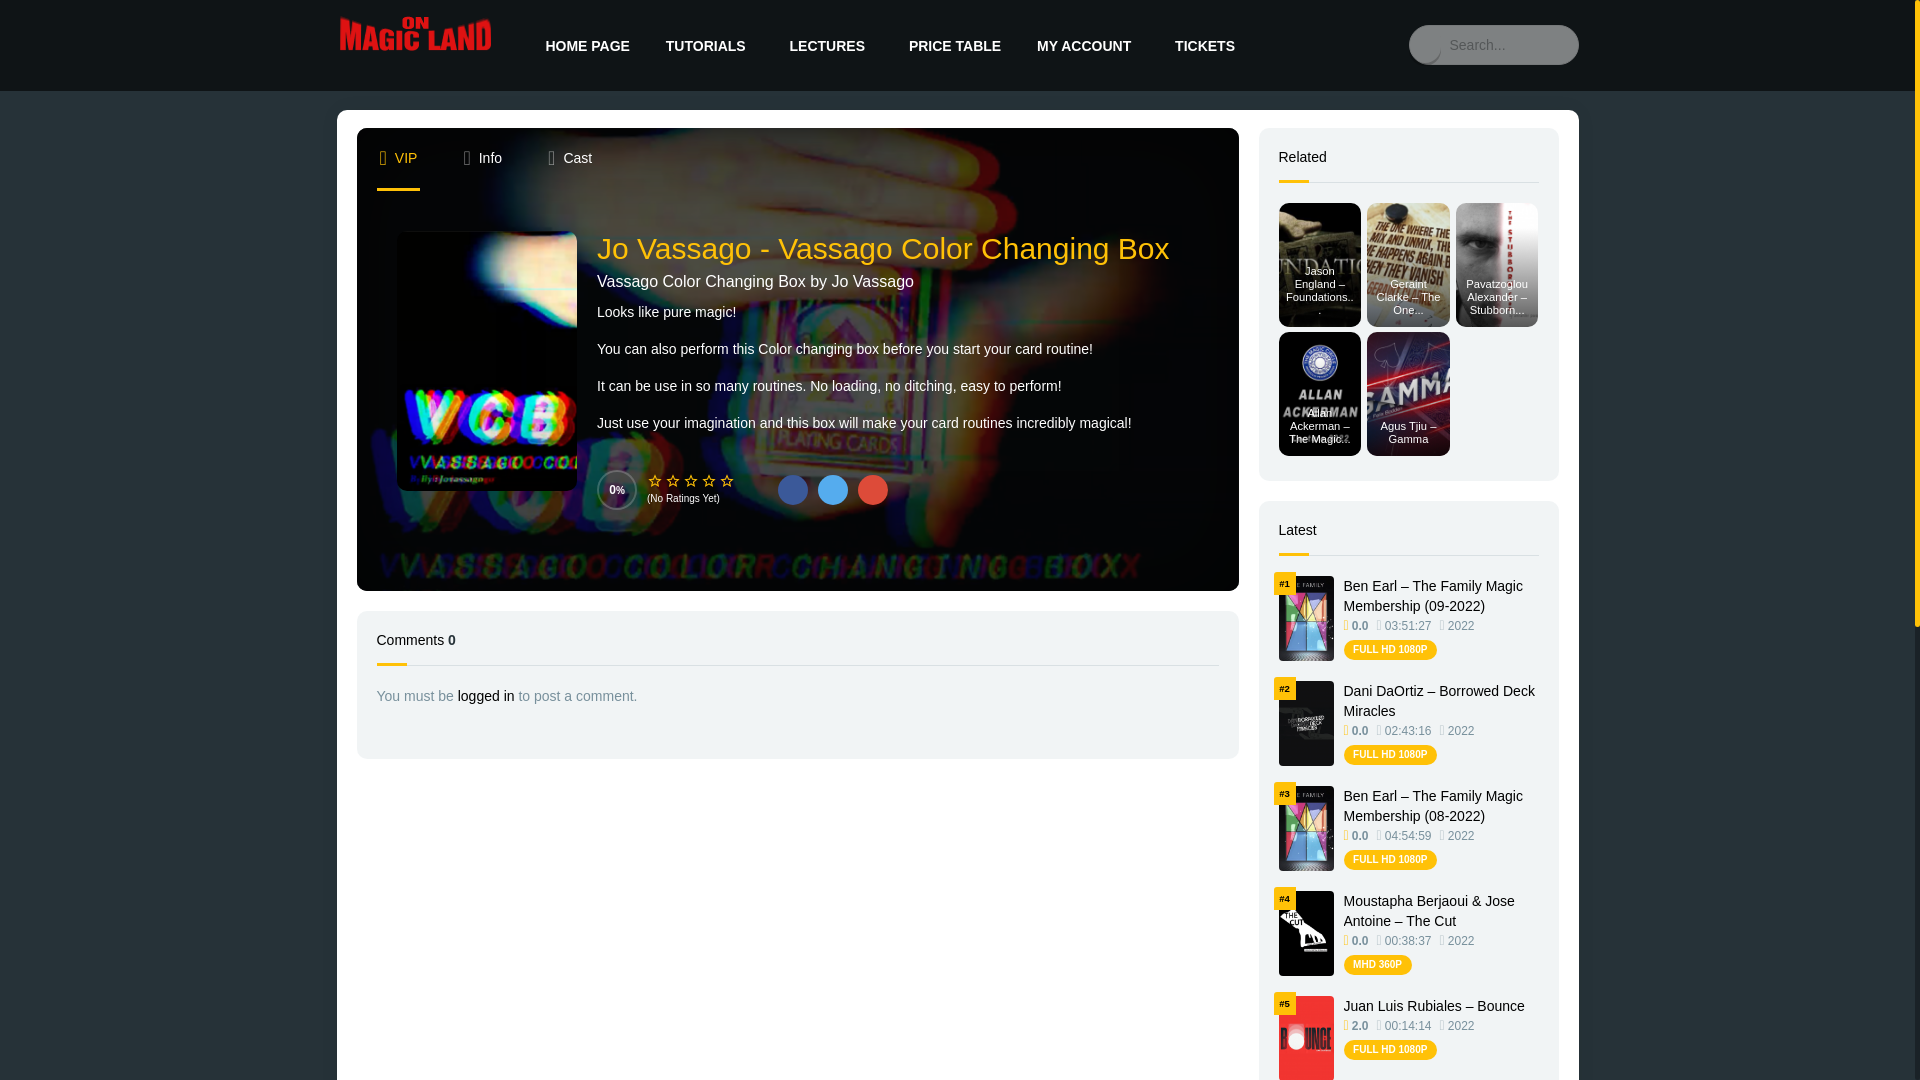 The image size is (1920, 1080). What do you see at coordinates (672, 481) in the screenshot?
I see `2 Stars` at bounding box center [672, 481].